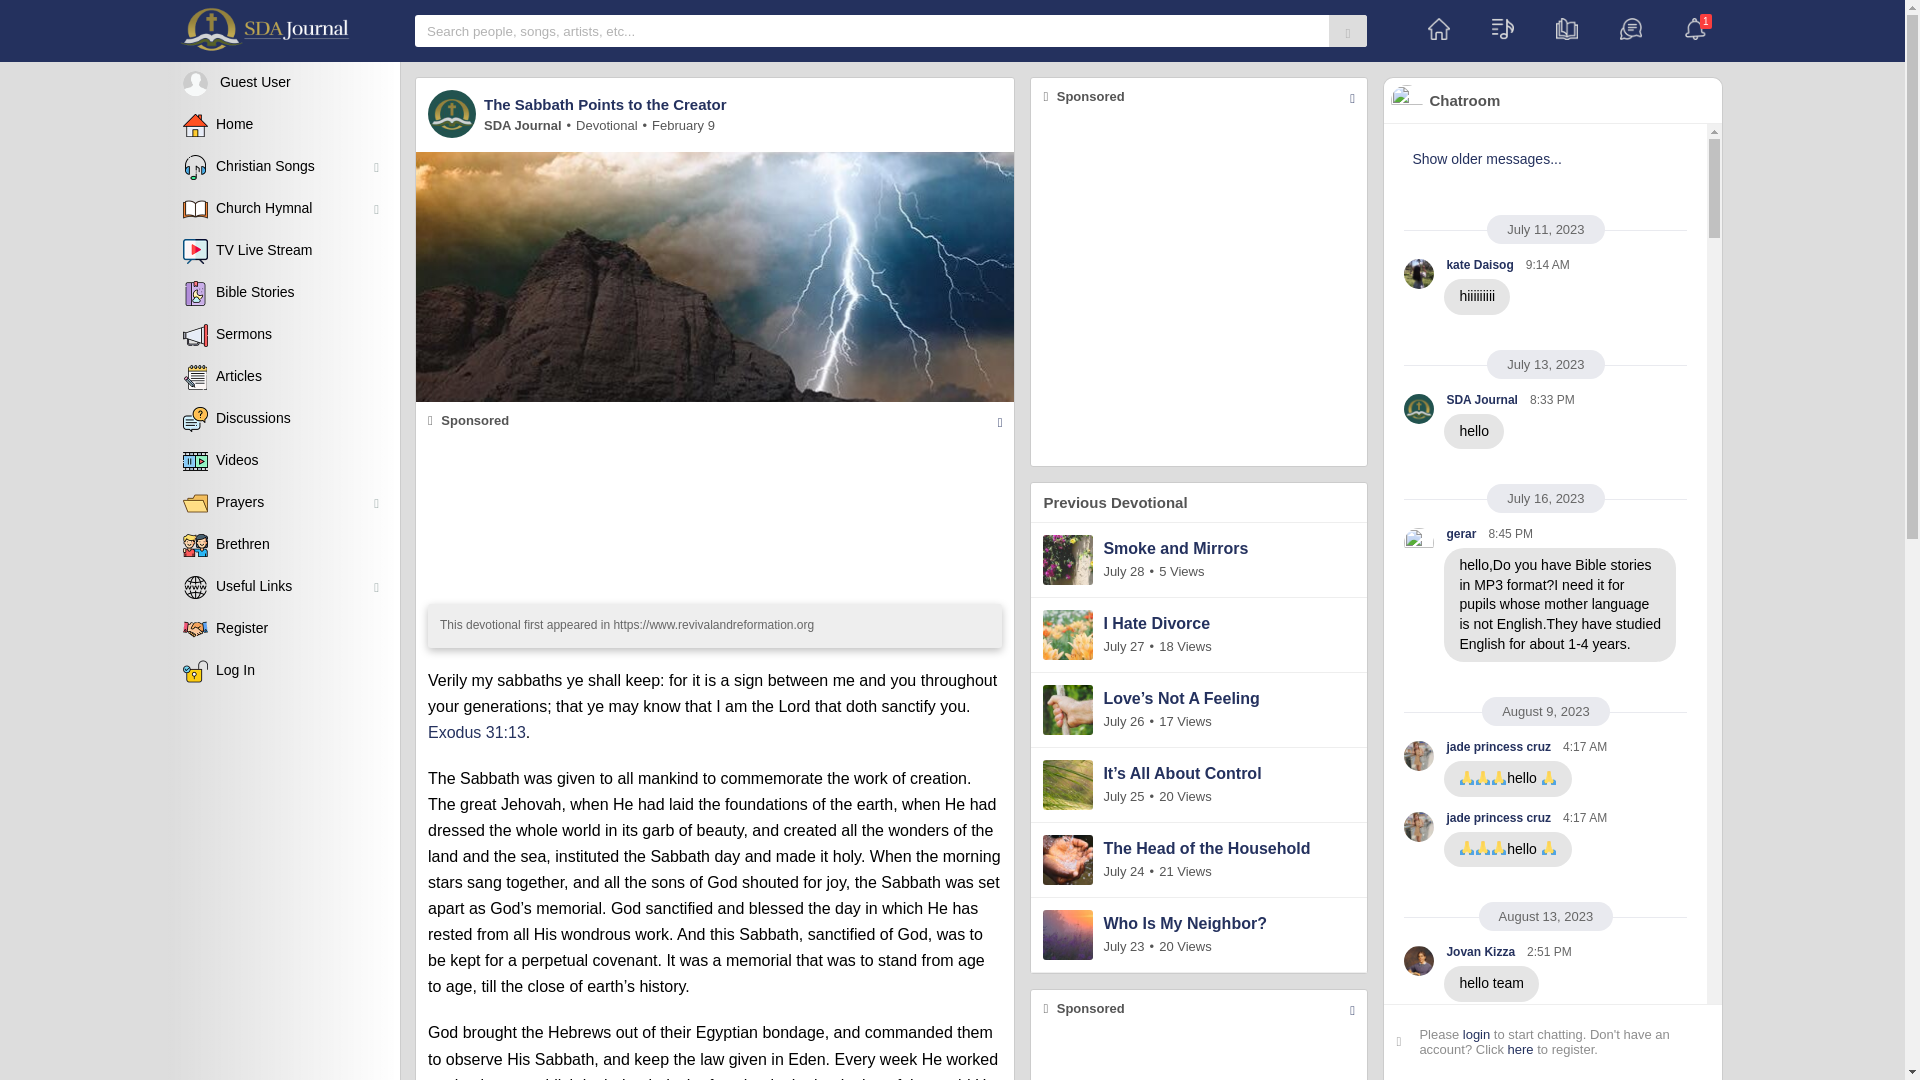 The width and height of the screenshot is (1920, 1080). Describe the element at coordinates (284, 502) in the screenshot. I see `Prayers` at that location.